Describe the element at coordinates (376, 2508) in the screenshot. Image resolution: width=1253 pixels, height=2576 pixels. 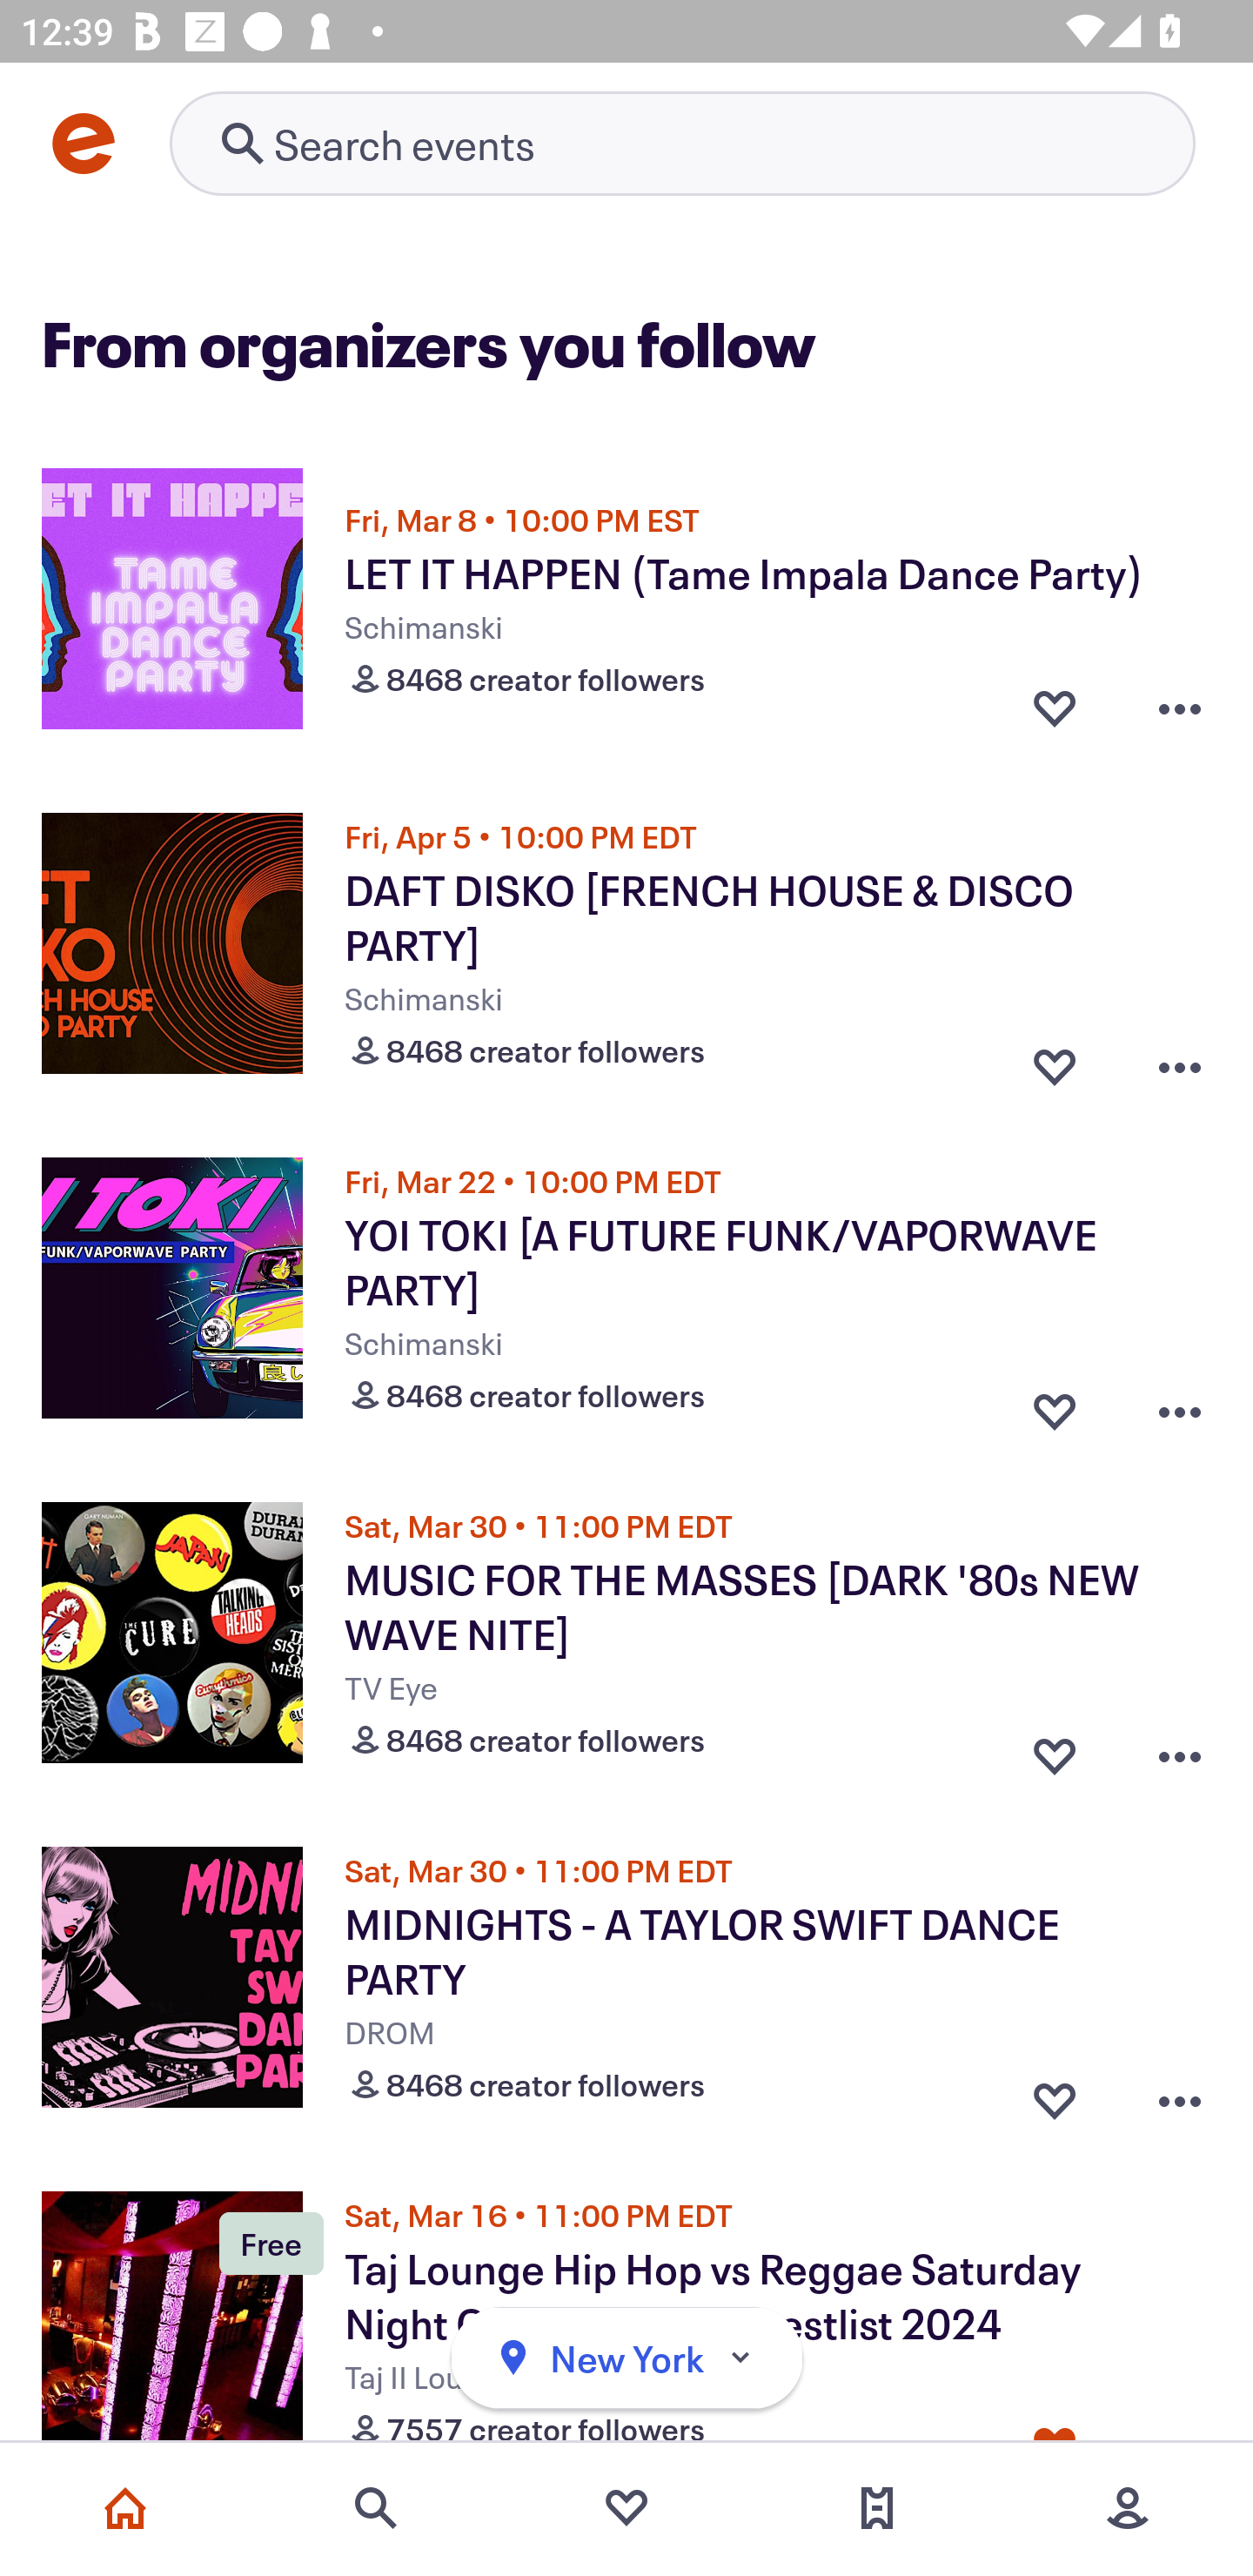
I see `Search events` at that location.